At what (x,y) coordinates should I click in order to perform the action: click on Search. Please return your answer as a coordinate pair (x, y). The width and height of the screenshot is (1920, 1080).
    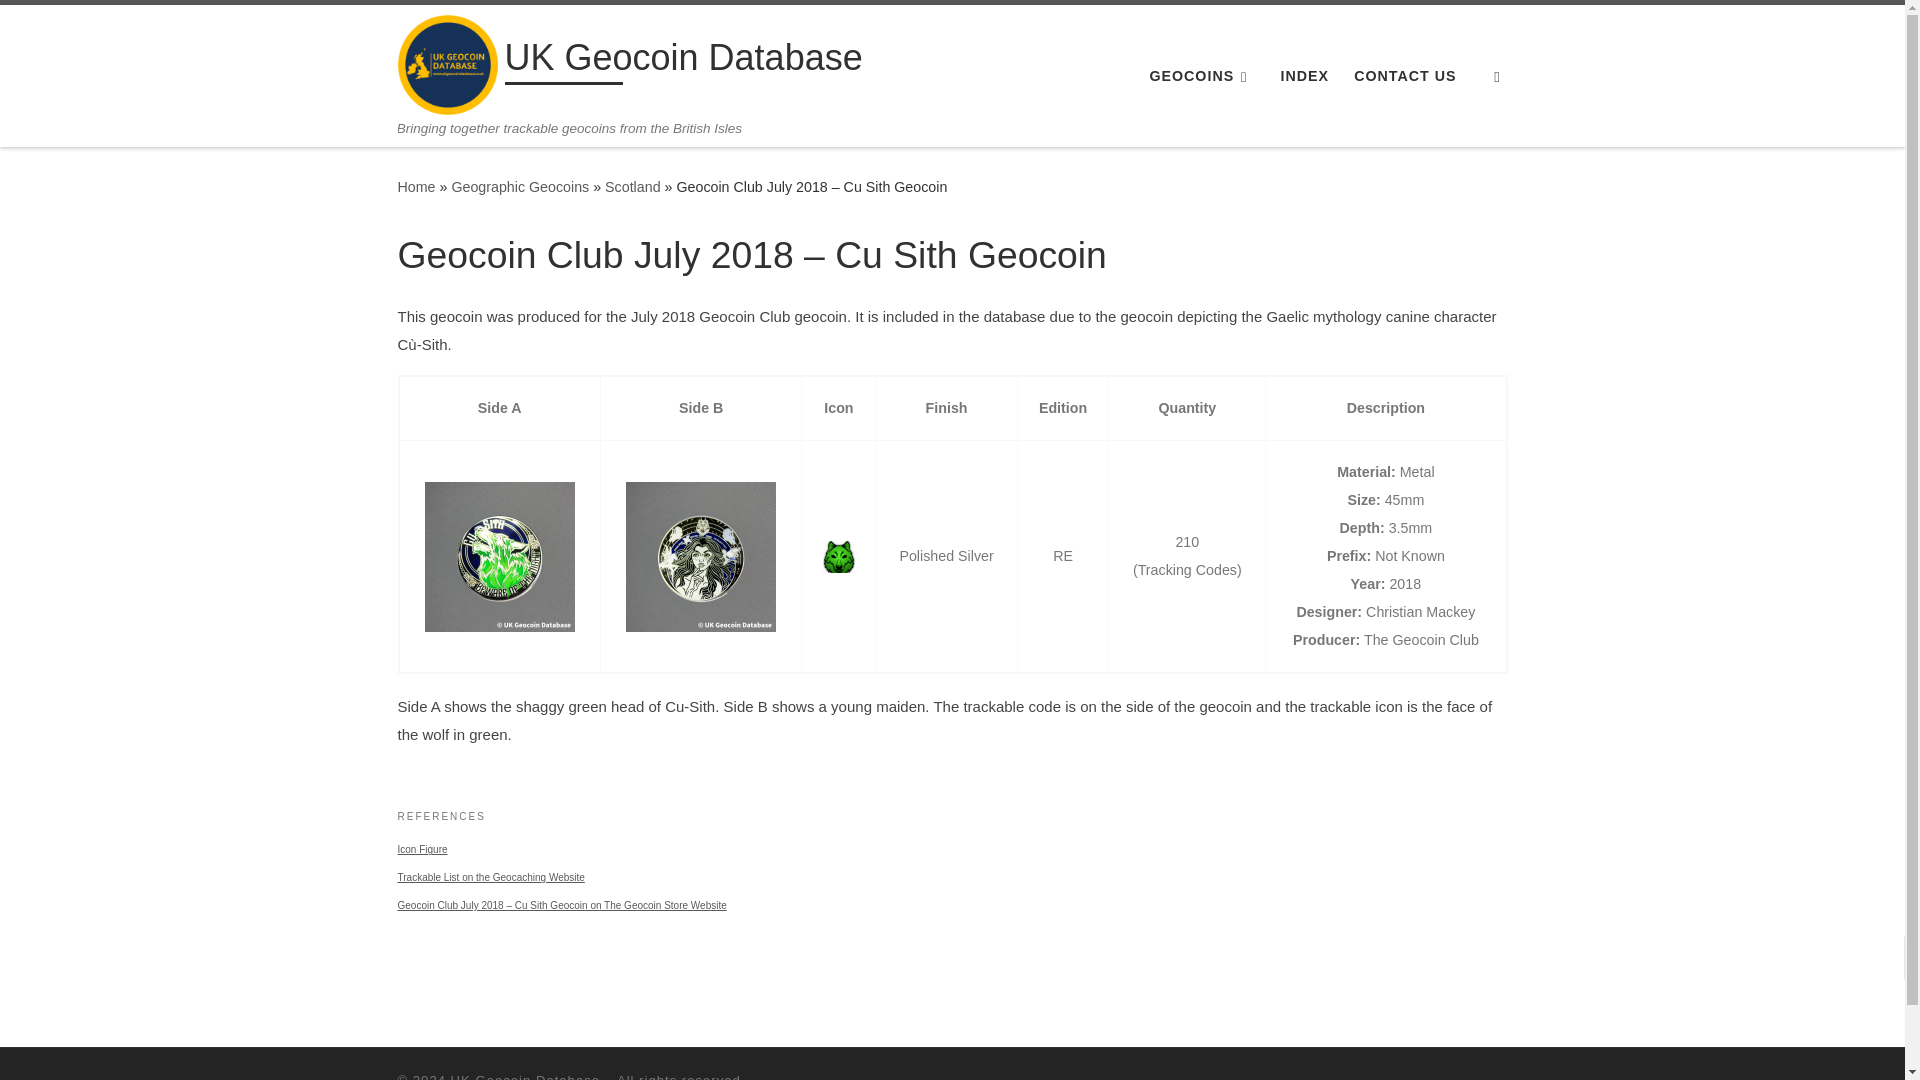
    Looking at the image, I should click on (1497, 76).